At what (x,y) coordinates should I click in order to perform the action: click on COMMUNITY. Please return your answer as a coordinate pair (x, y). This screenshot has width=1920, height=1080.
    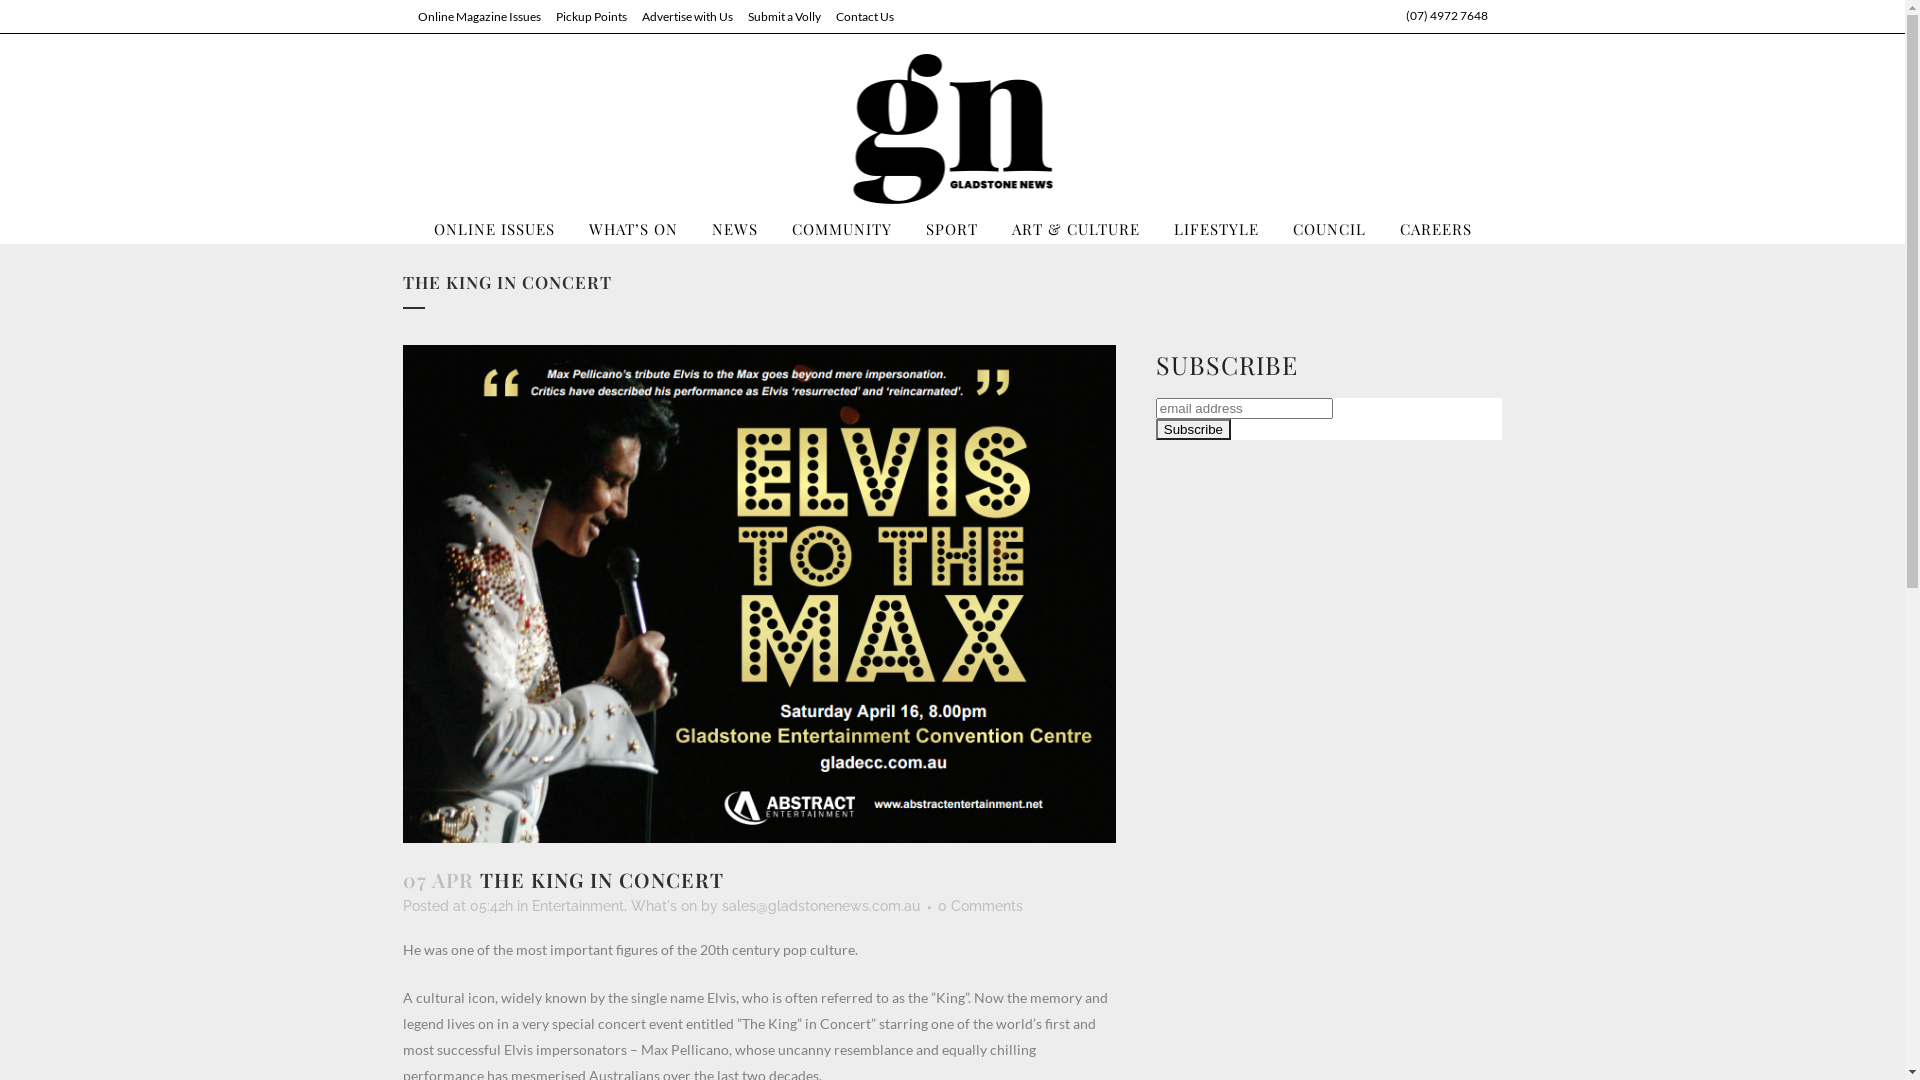
    Looking at the image, I should click on (841, 229).